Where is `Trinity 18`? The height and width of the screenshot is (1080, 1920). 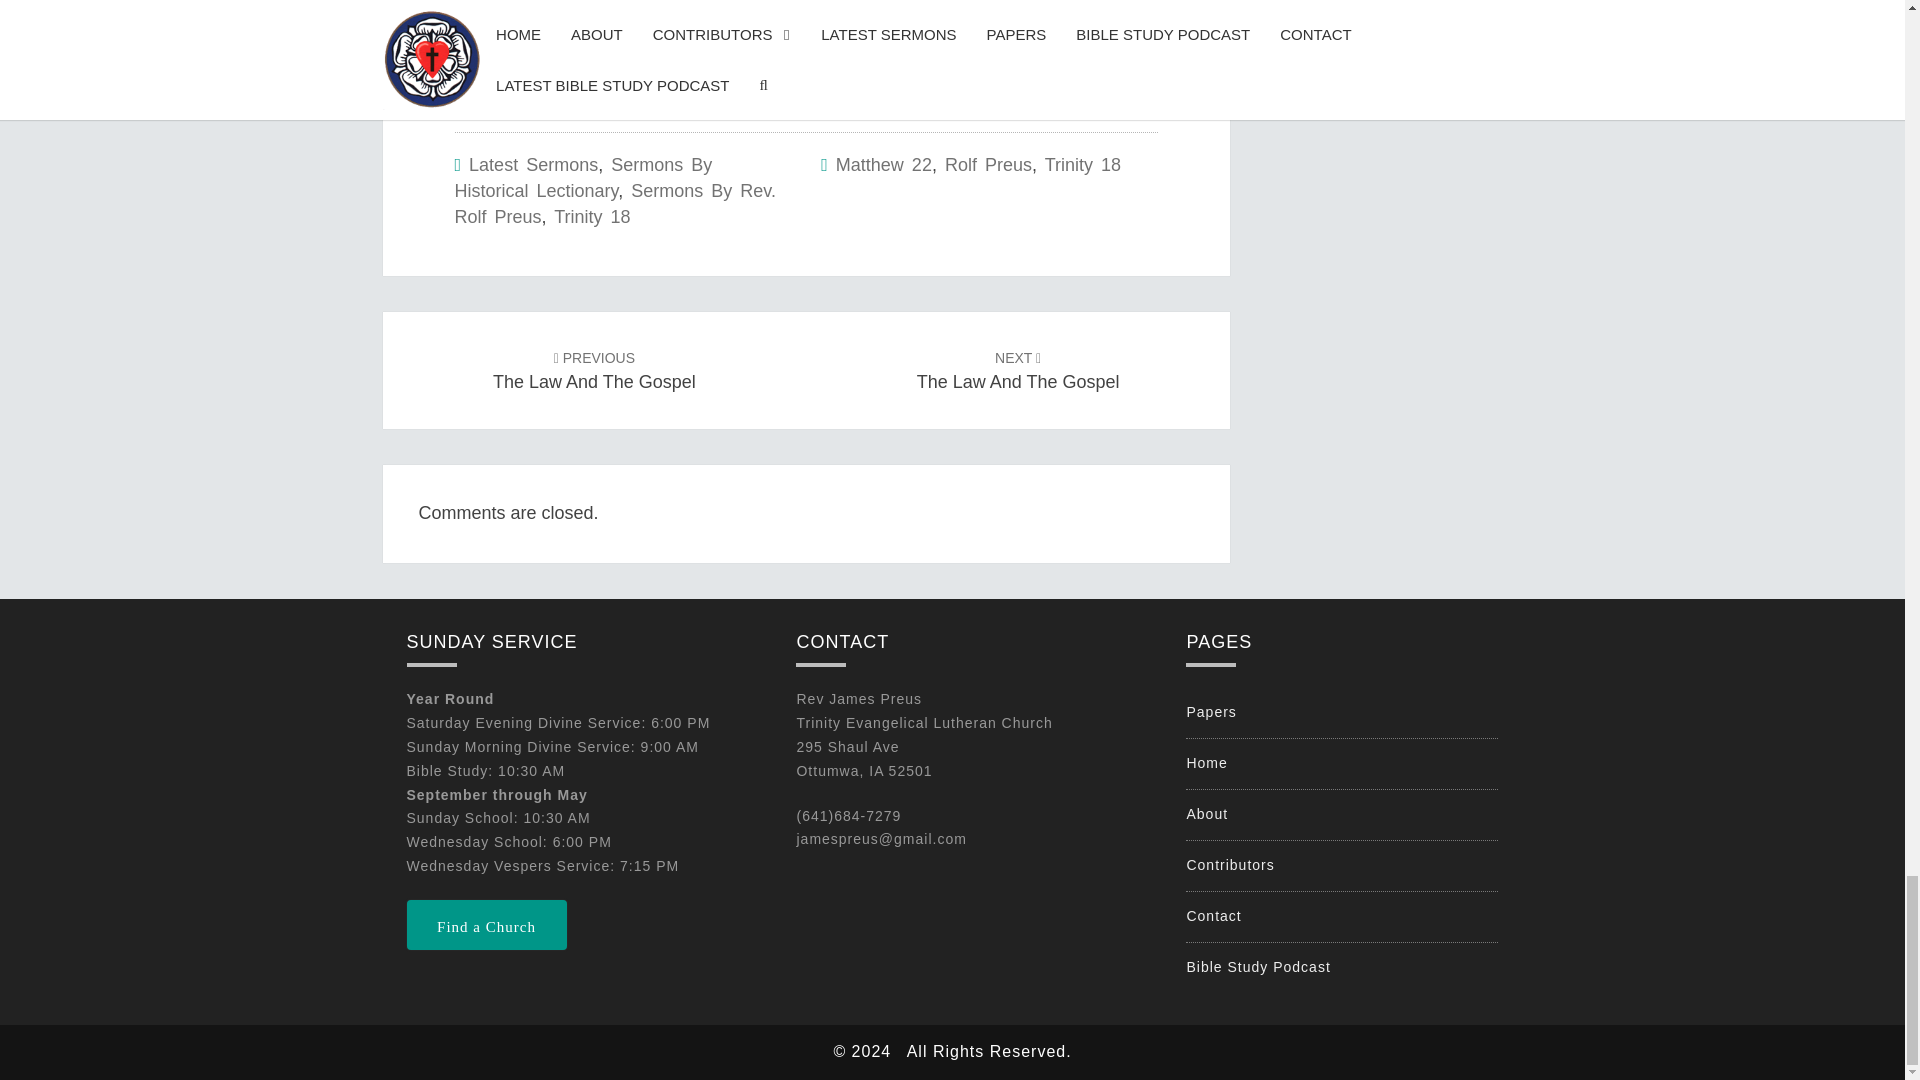
Trinity 18 is located at coordinates (594, 370).